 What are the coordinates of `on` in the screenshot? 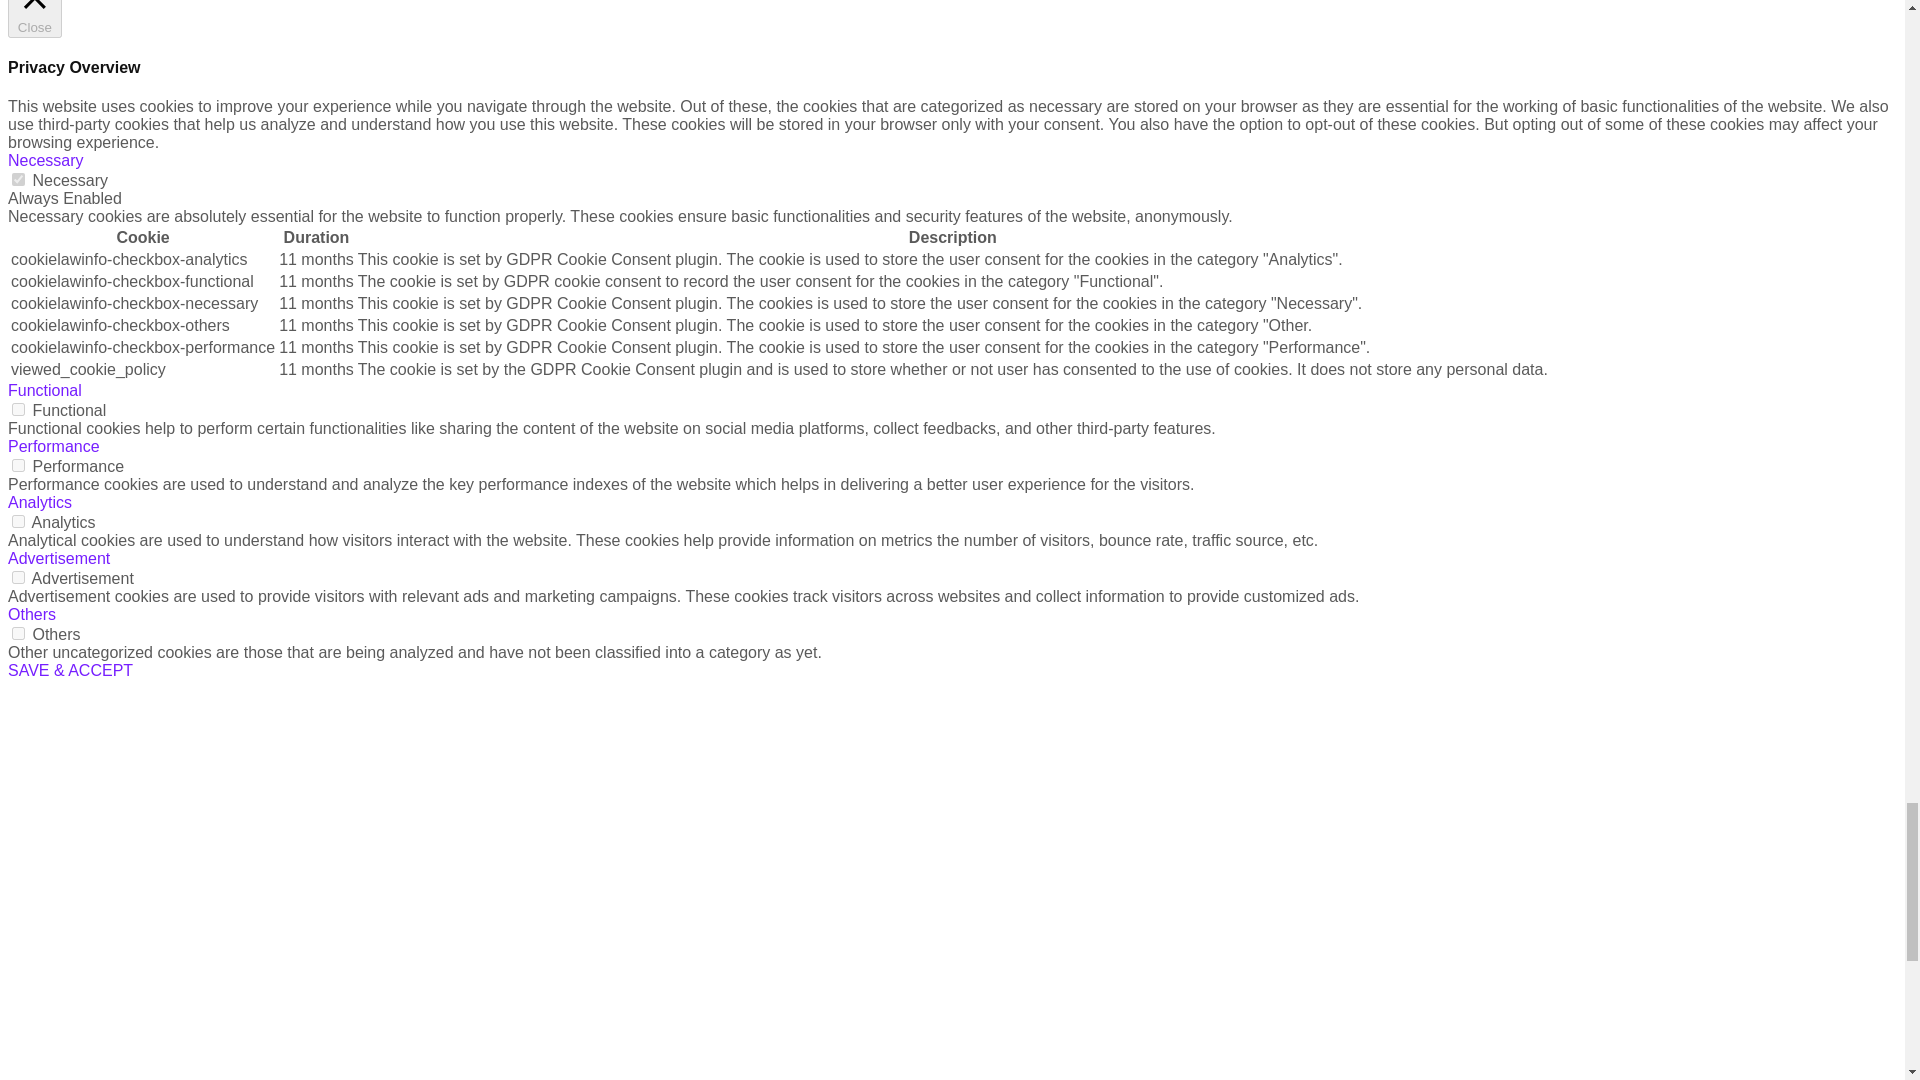 It's located at (18, 522).